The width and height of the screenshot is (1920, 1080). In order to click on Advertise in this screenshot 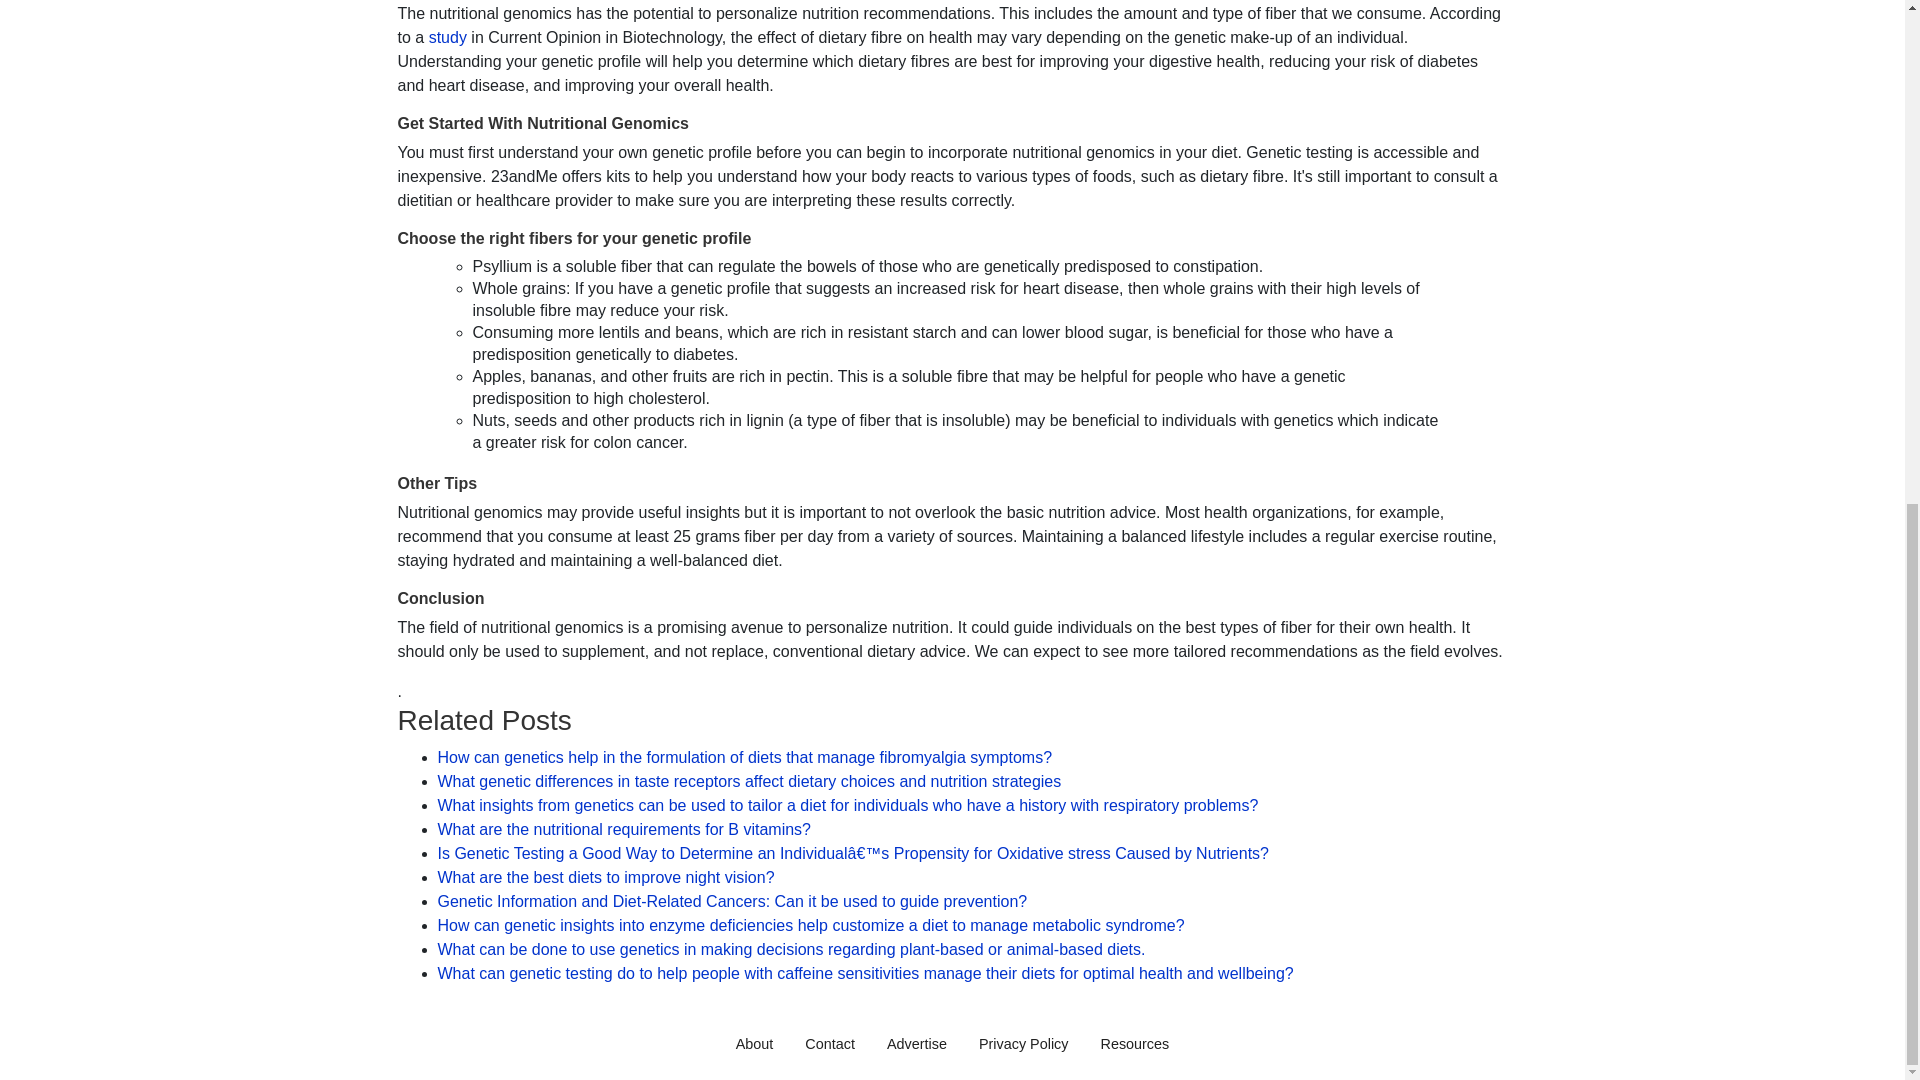, I will do `click(916, 1043)`.